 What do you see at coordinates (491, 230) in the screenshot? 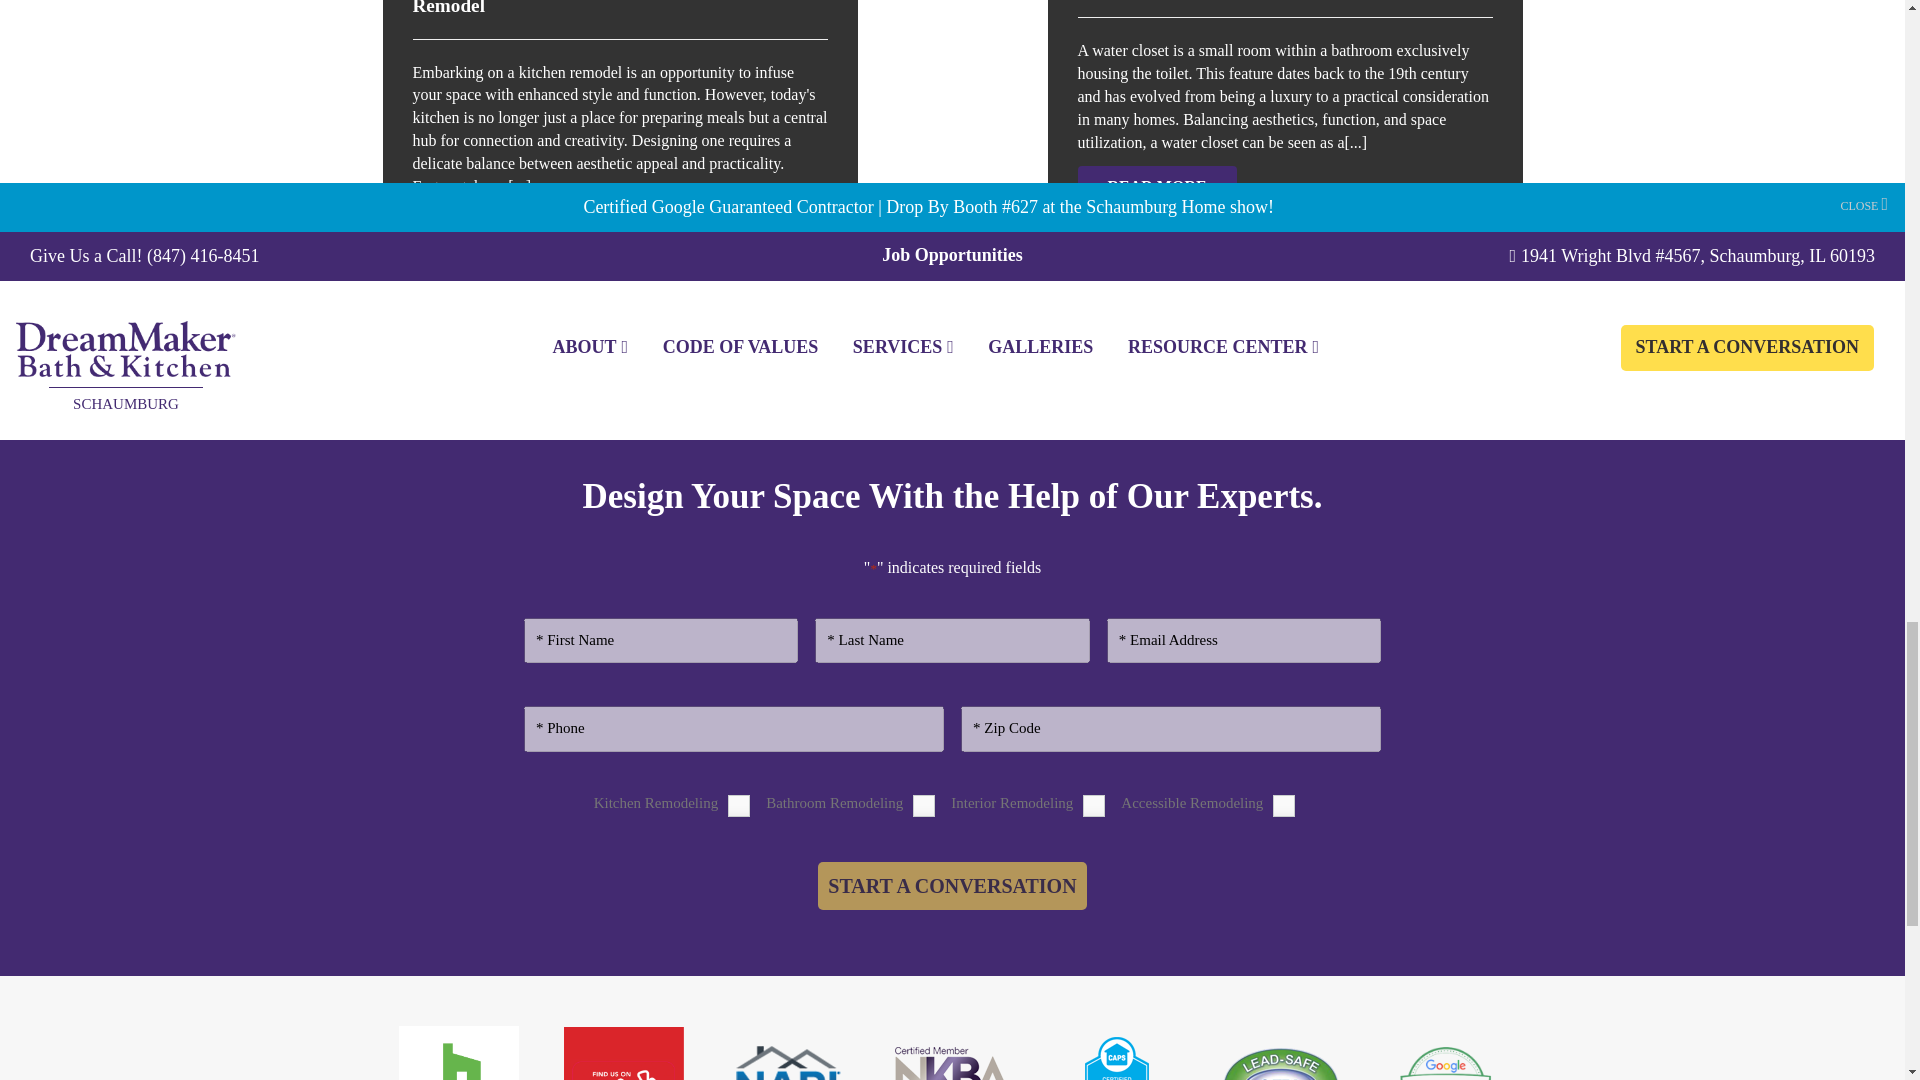
I see `READ MORE` at bounding box center [491, 230].